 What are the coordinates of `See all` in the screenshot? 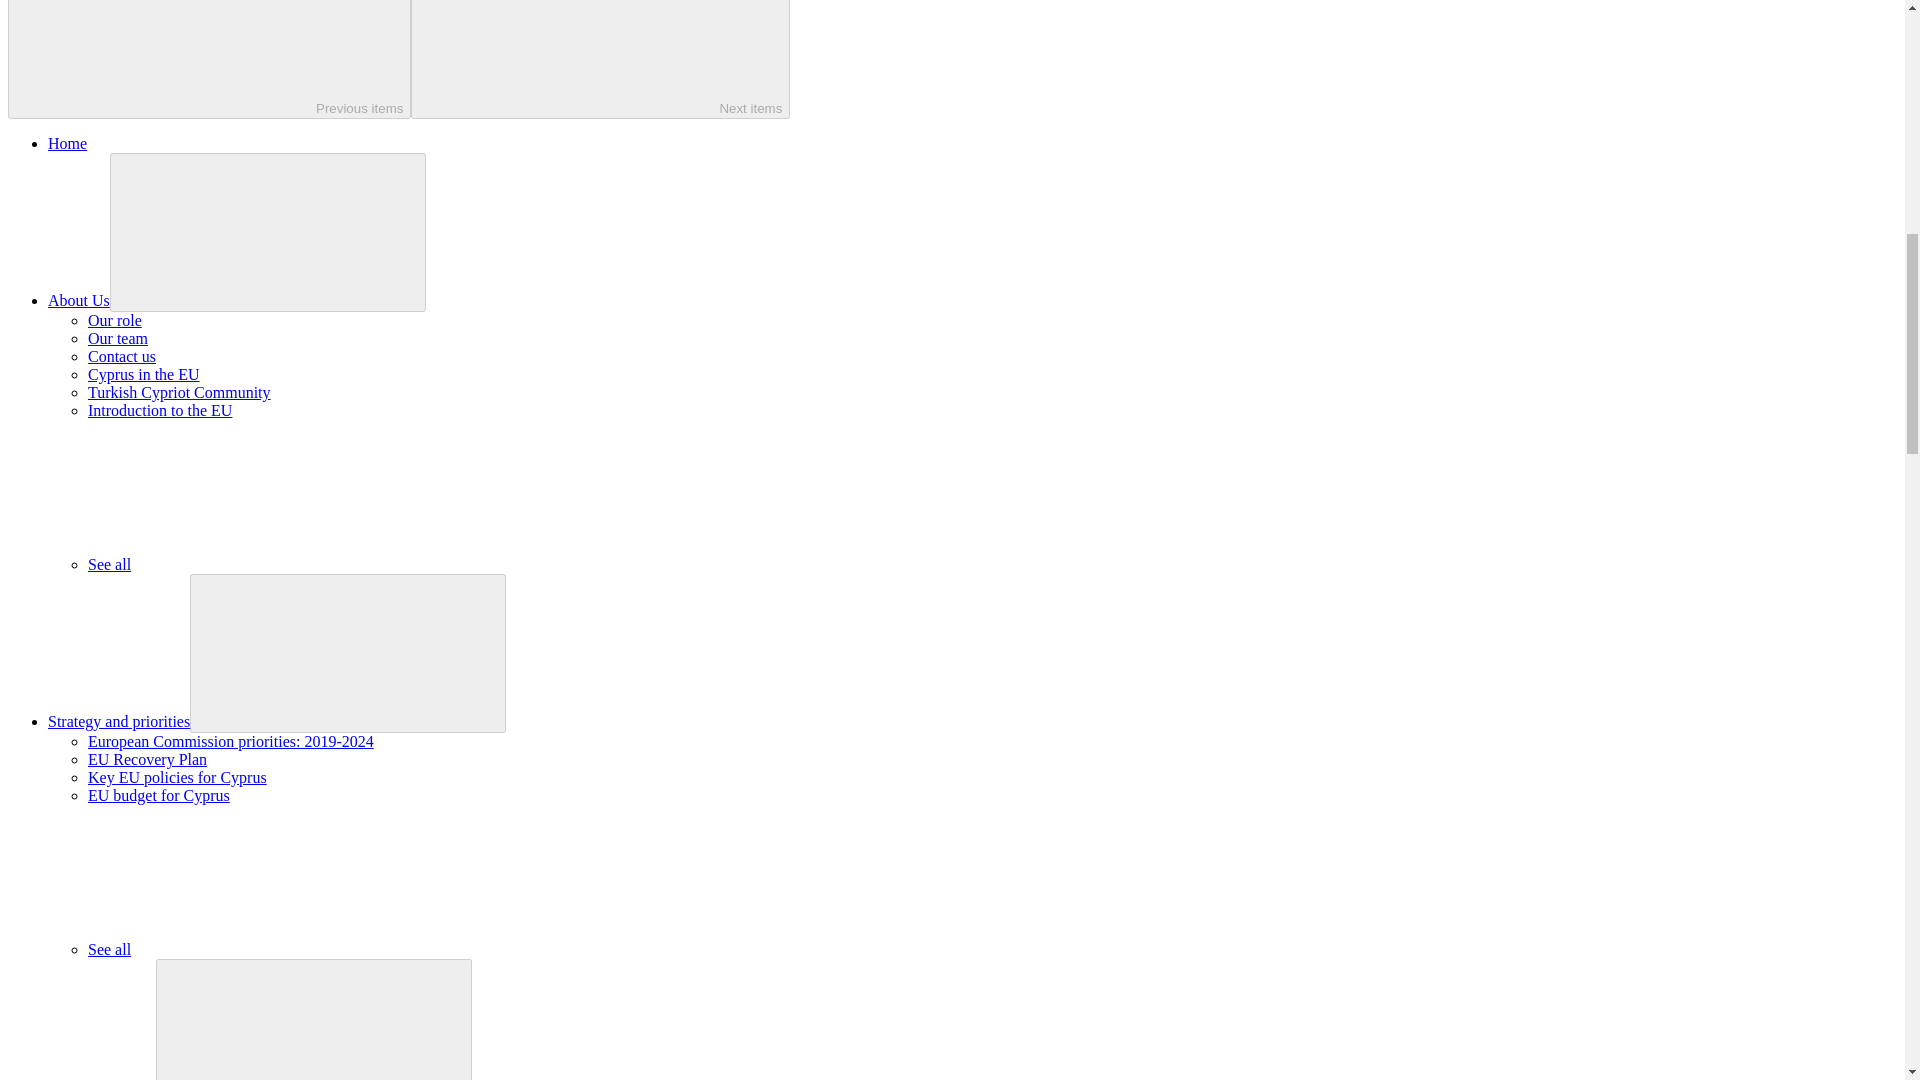 It's located at (259, 948).